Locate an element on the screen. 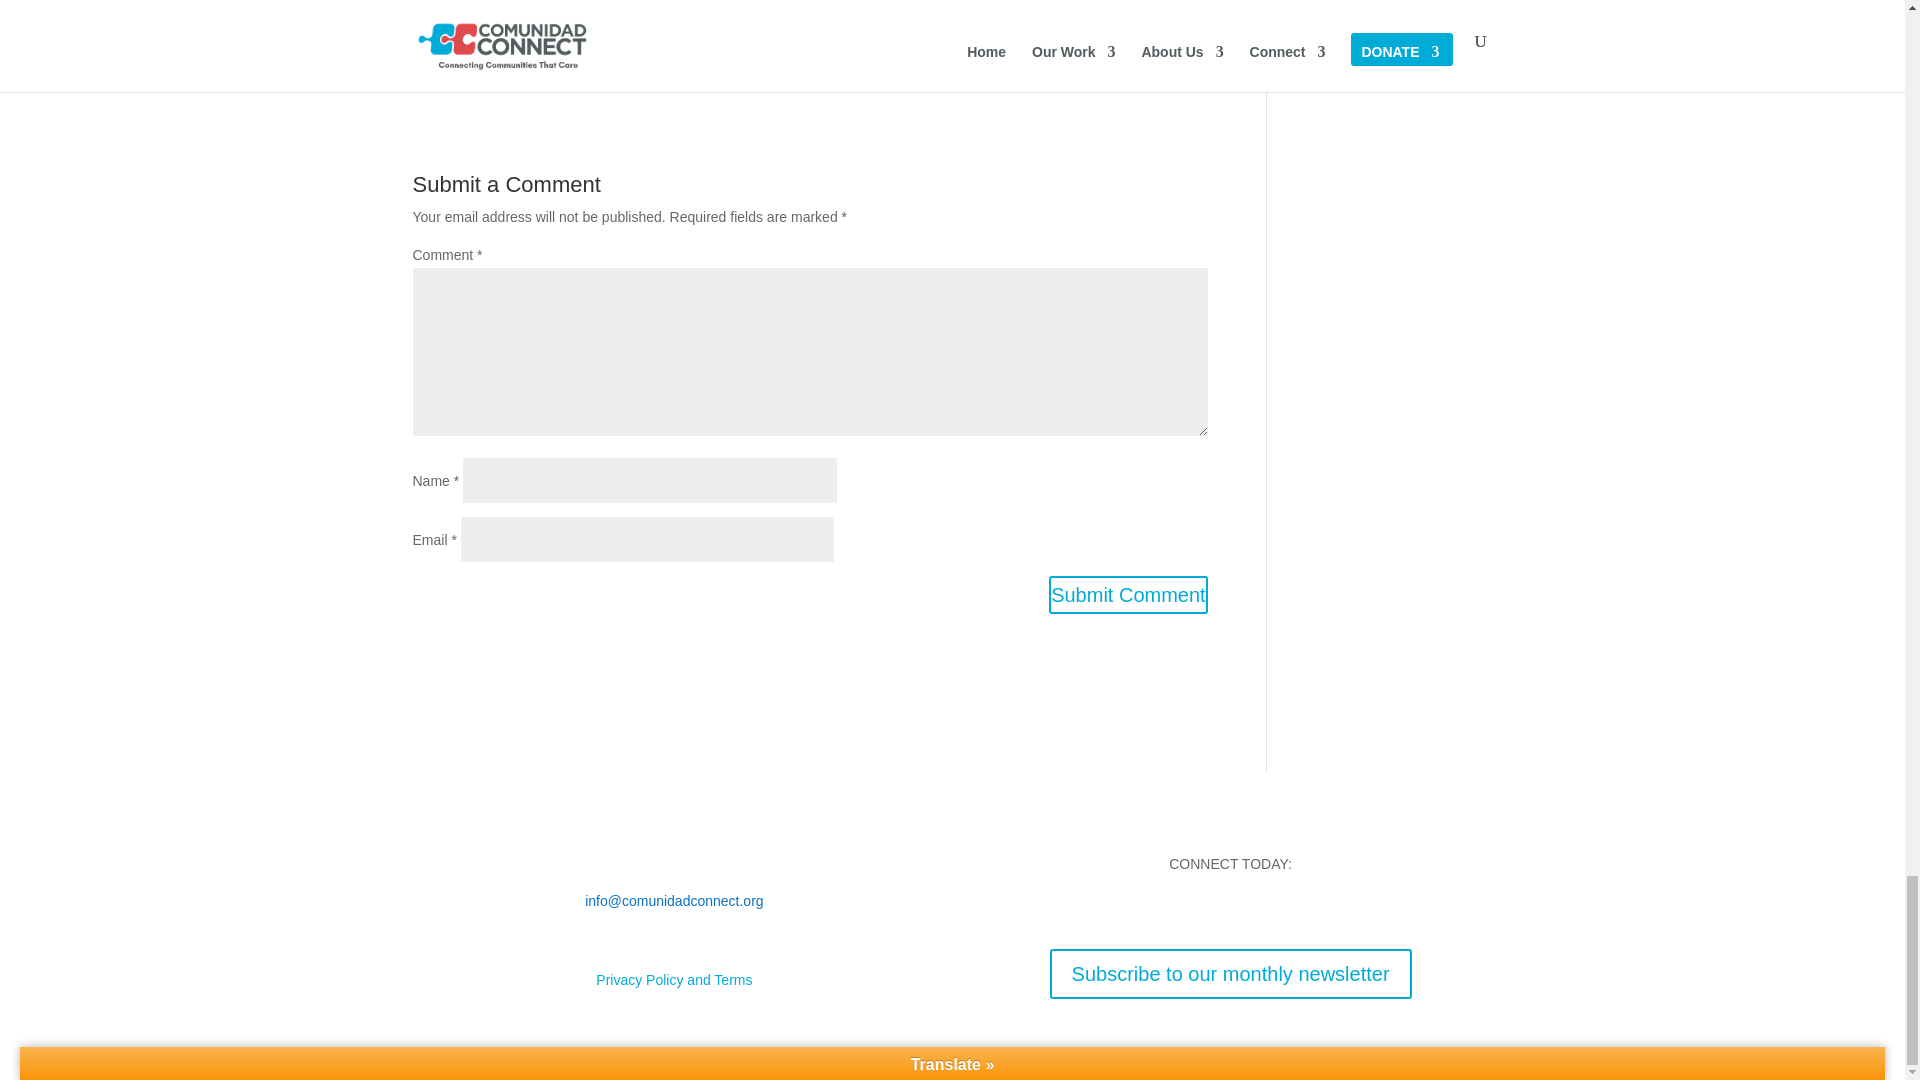 This screenshot has height=1080, width=1920. Follow on Facebook is located at coordinates (1150, 908).